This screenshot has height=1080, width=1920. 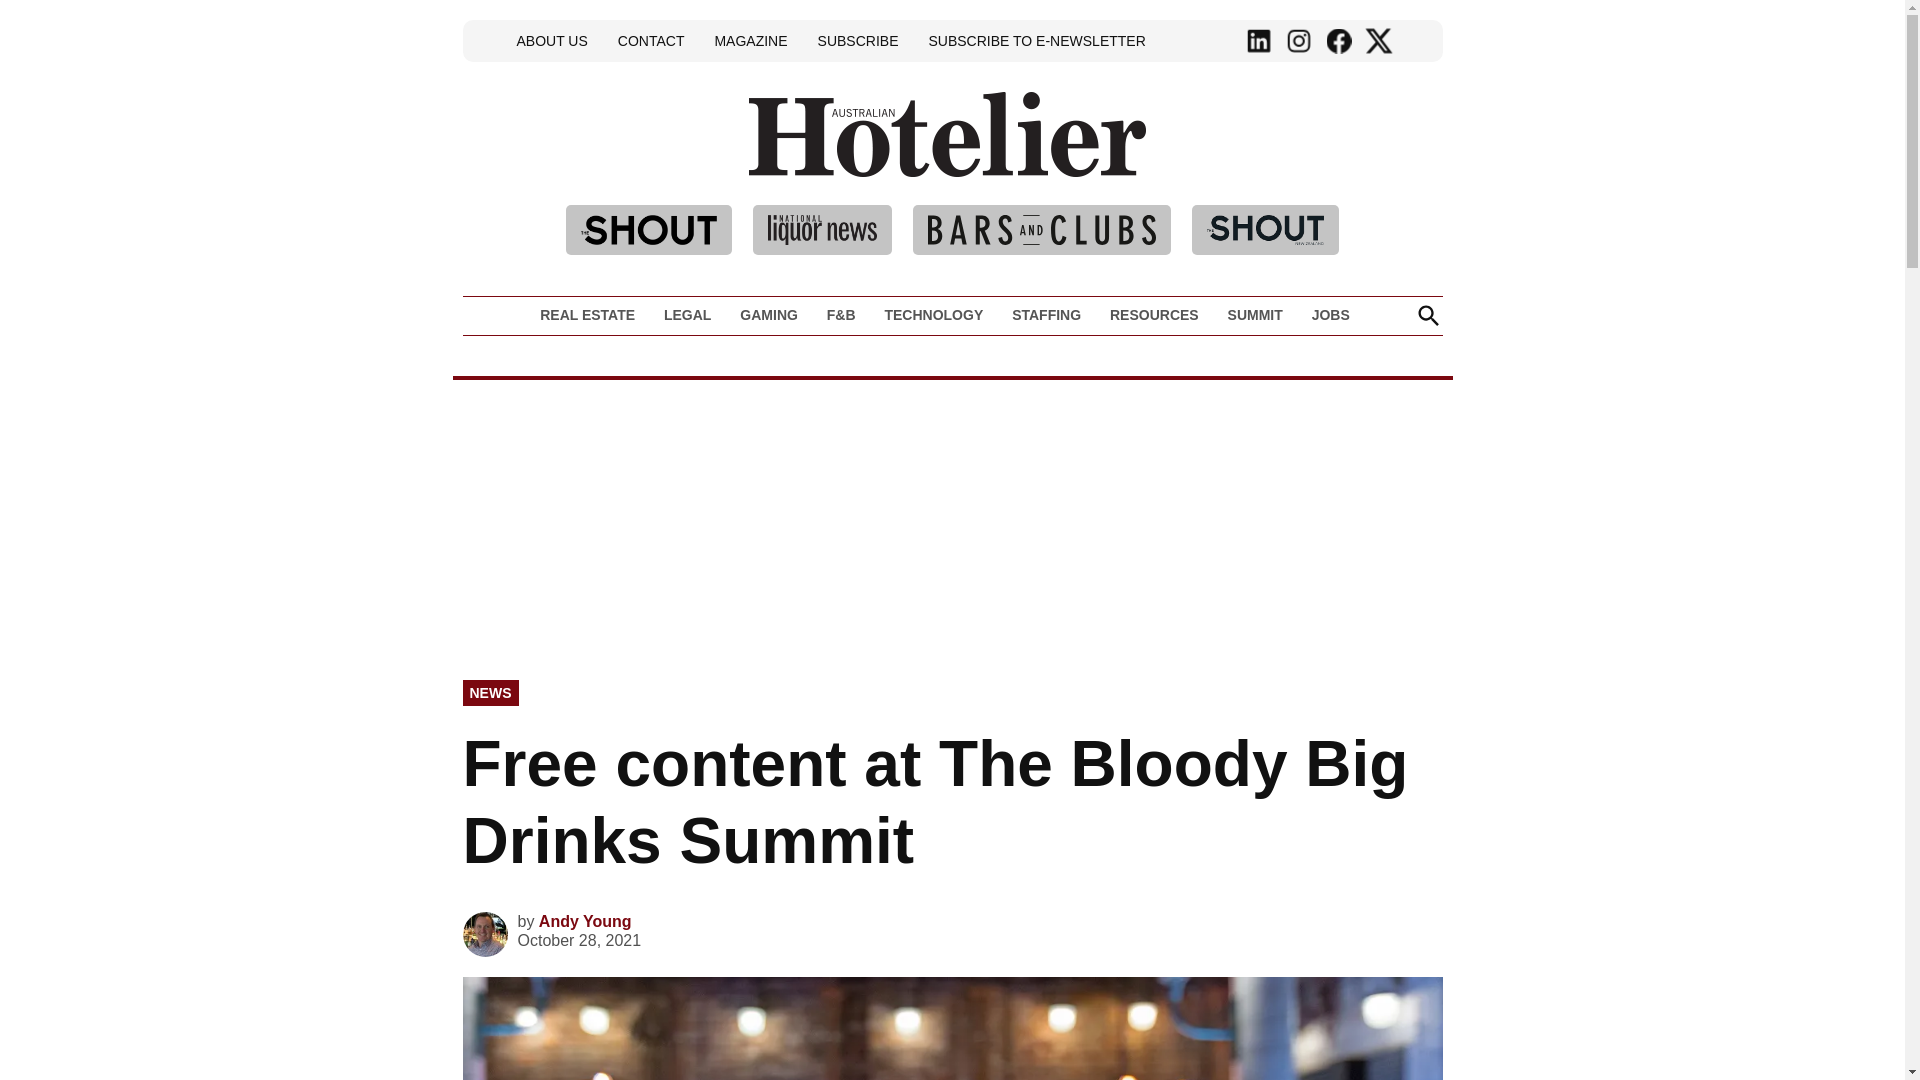 What do you see at coordinates (1338, 41) in the screenshot?
I see `Facebook` at bounding box center [1338, 41].